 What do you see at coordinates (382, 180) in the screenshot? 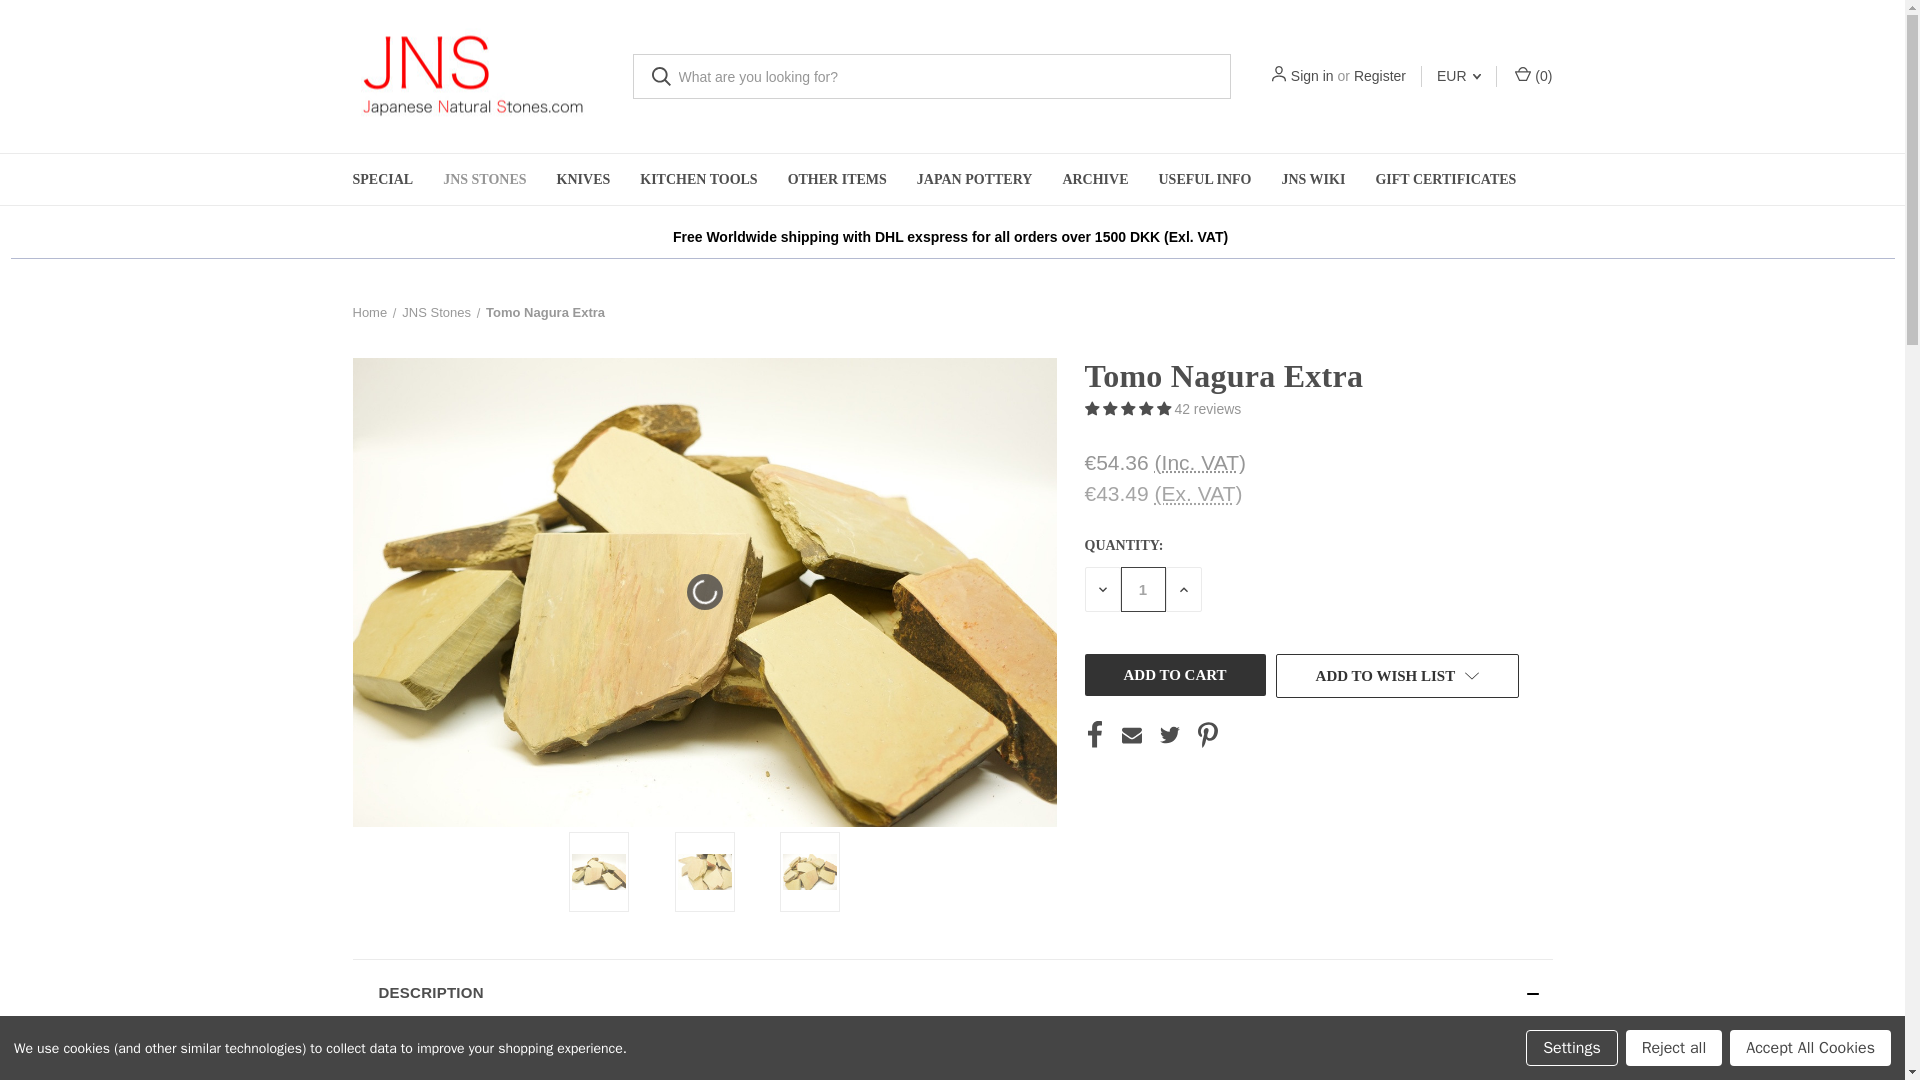
I see `SPECIAL` at bounding box center [382, 180].